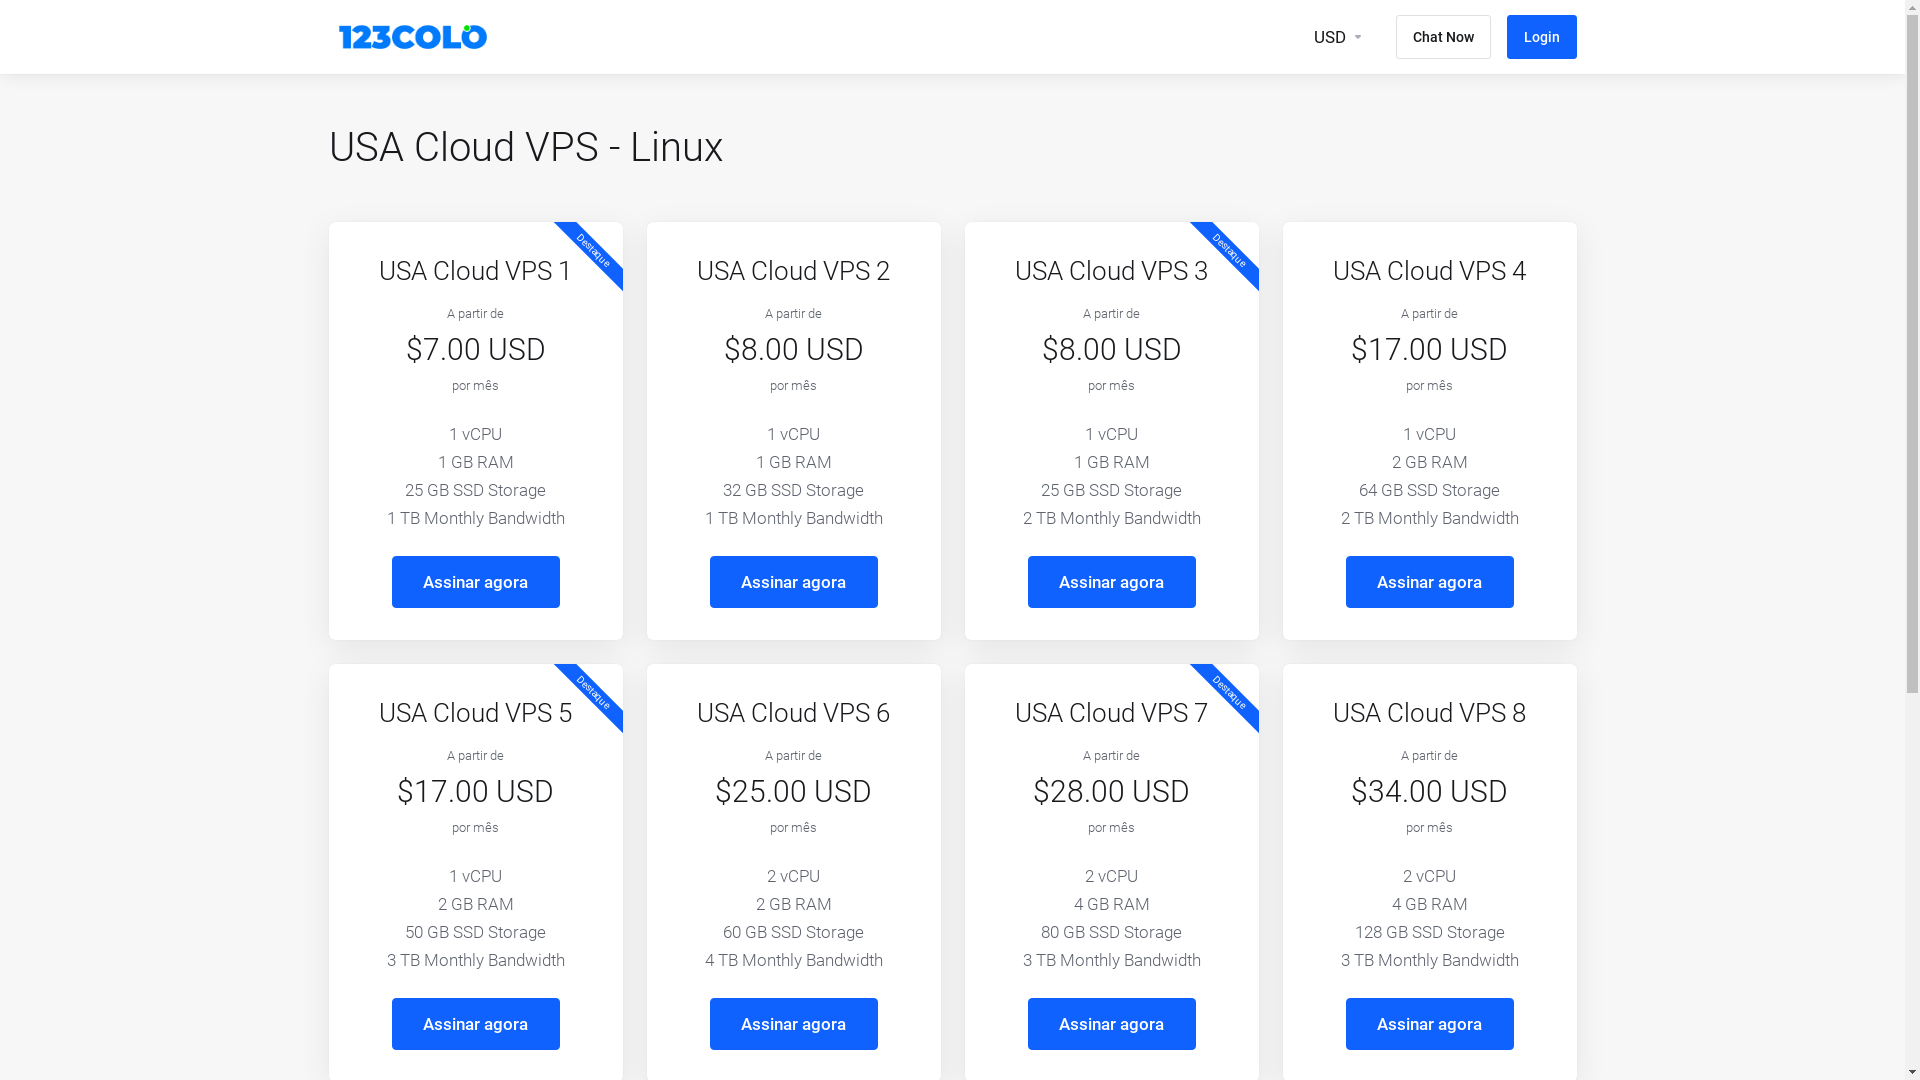 This screenshot has width=1920, height=1080. What do you see at coordinates (1541, 37) in the screenshot?
I see `Login` at bounding box center [1541, 37].